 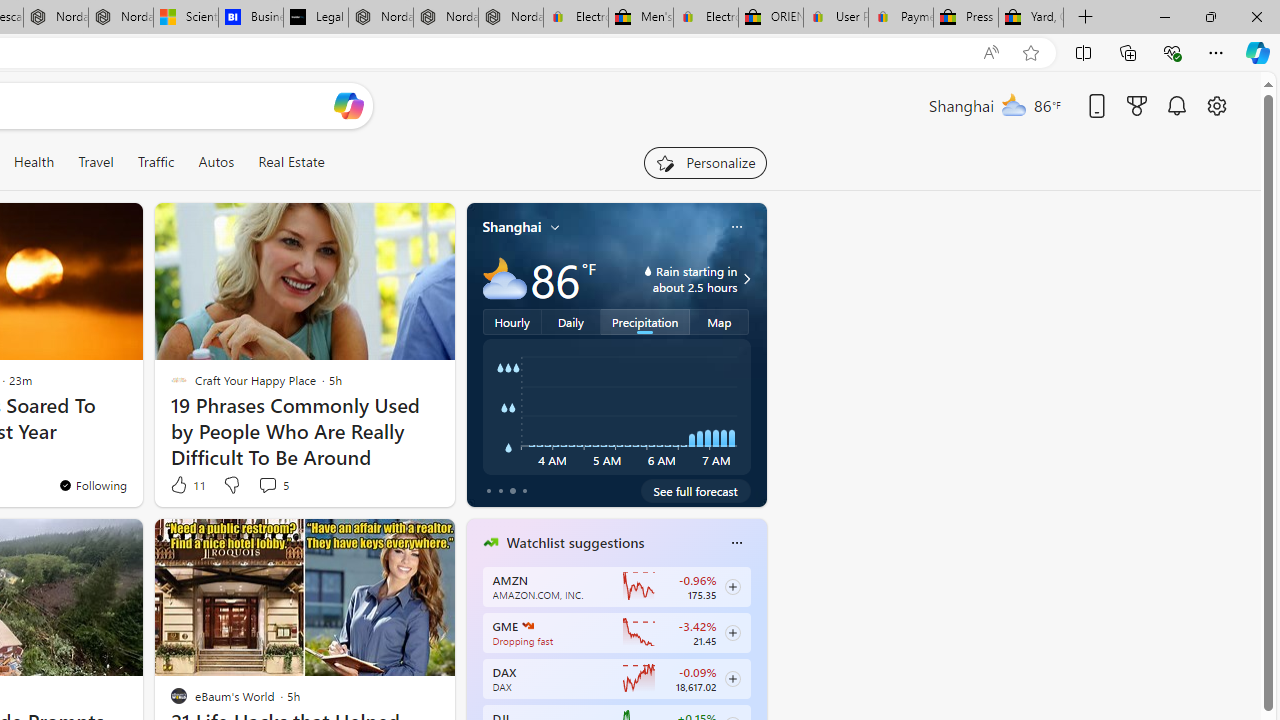 What do you see at coordinates (394, 542) in the screenshot?
I see `Hide this story` at bounding box center [394, 542].